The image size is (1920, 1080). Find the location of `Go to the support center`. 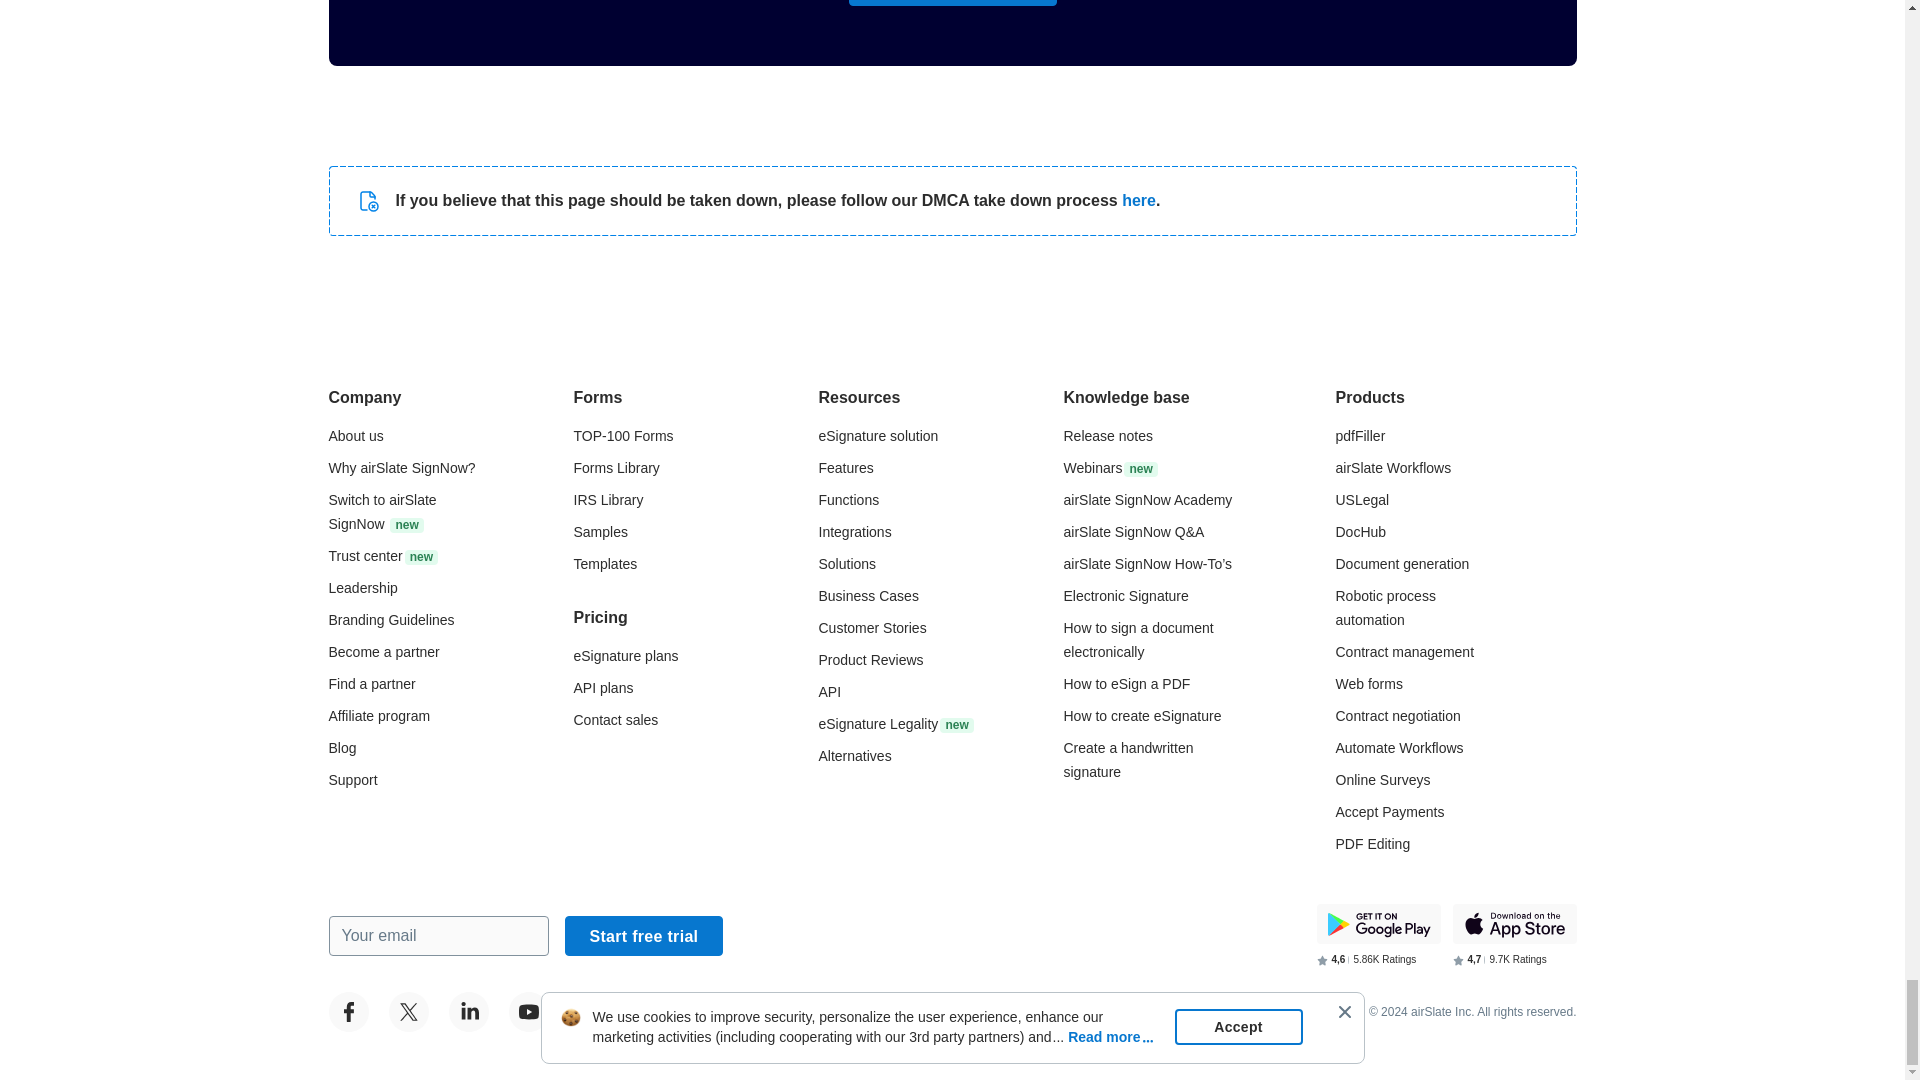

Go to the support center is located at coordinates (352, 780).